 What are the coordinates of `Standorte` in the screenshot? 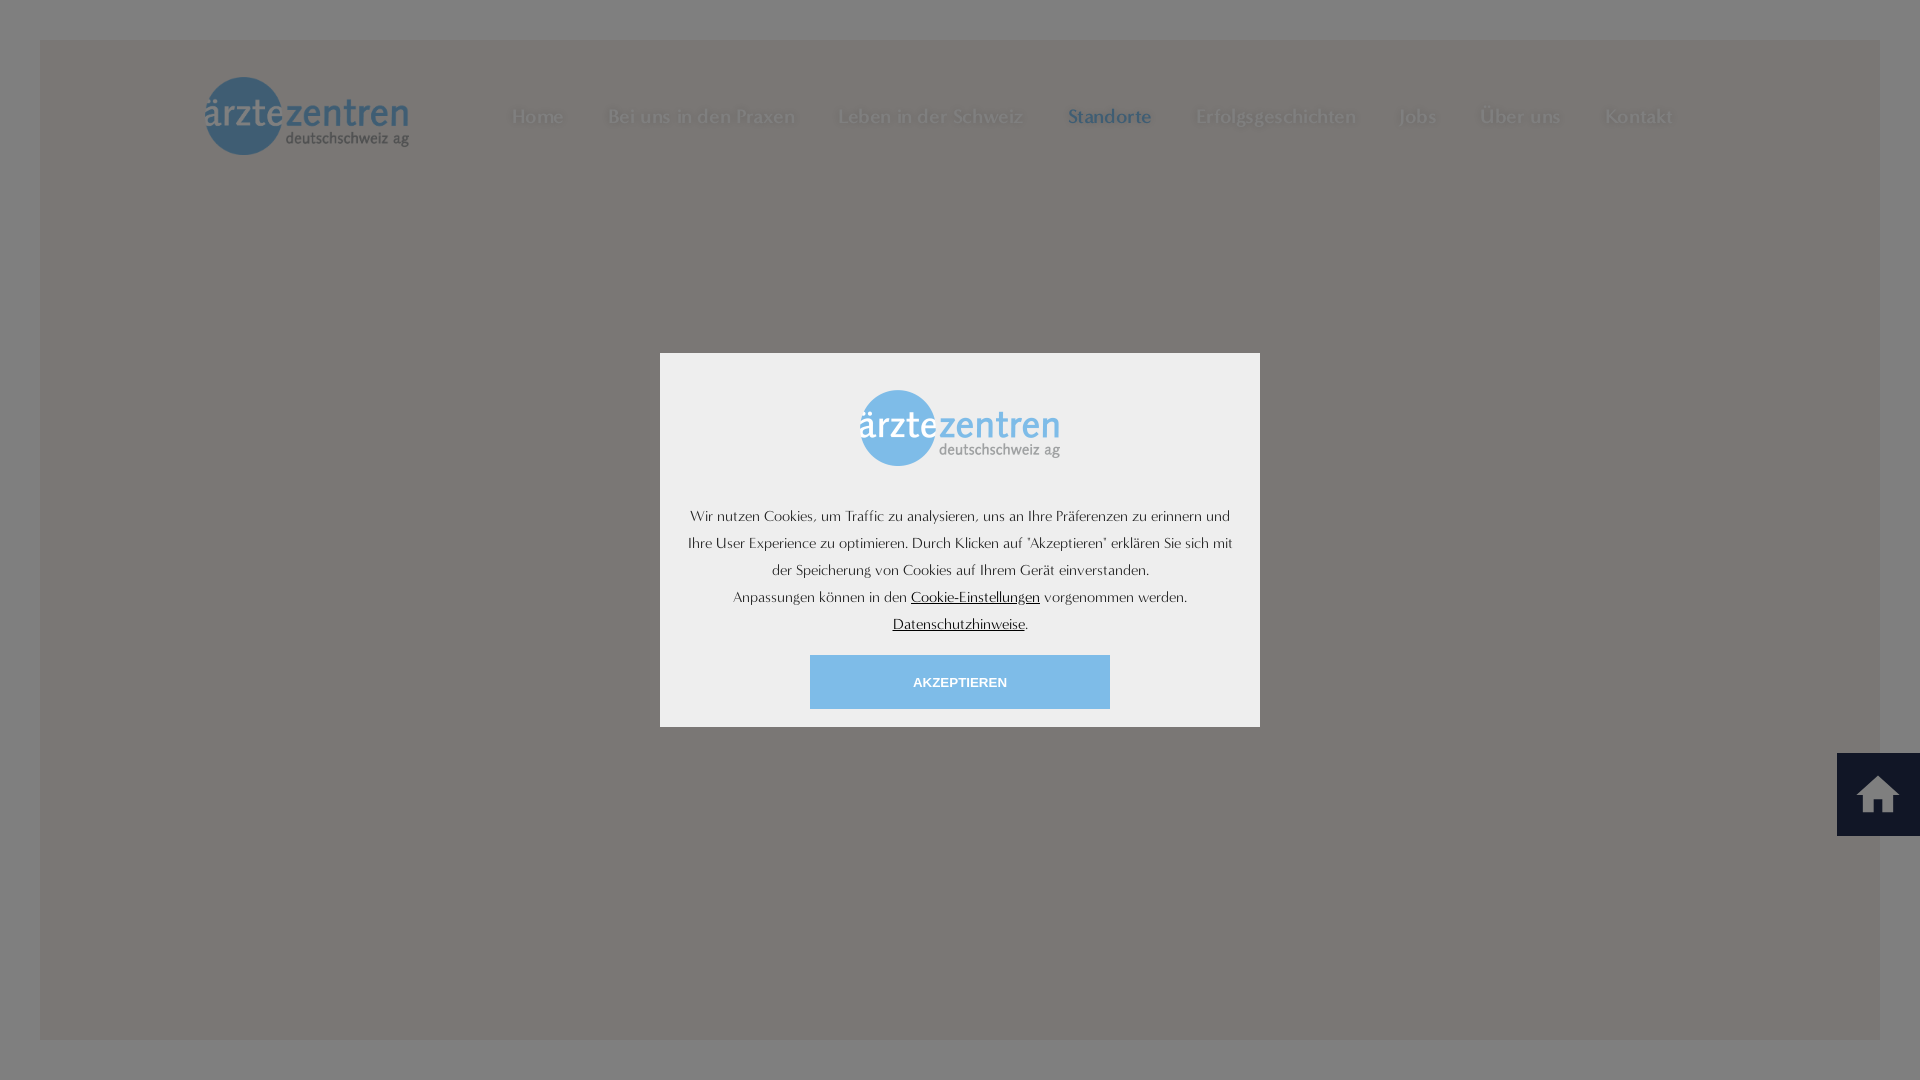 It's located at (1110, 116).